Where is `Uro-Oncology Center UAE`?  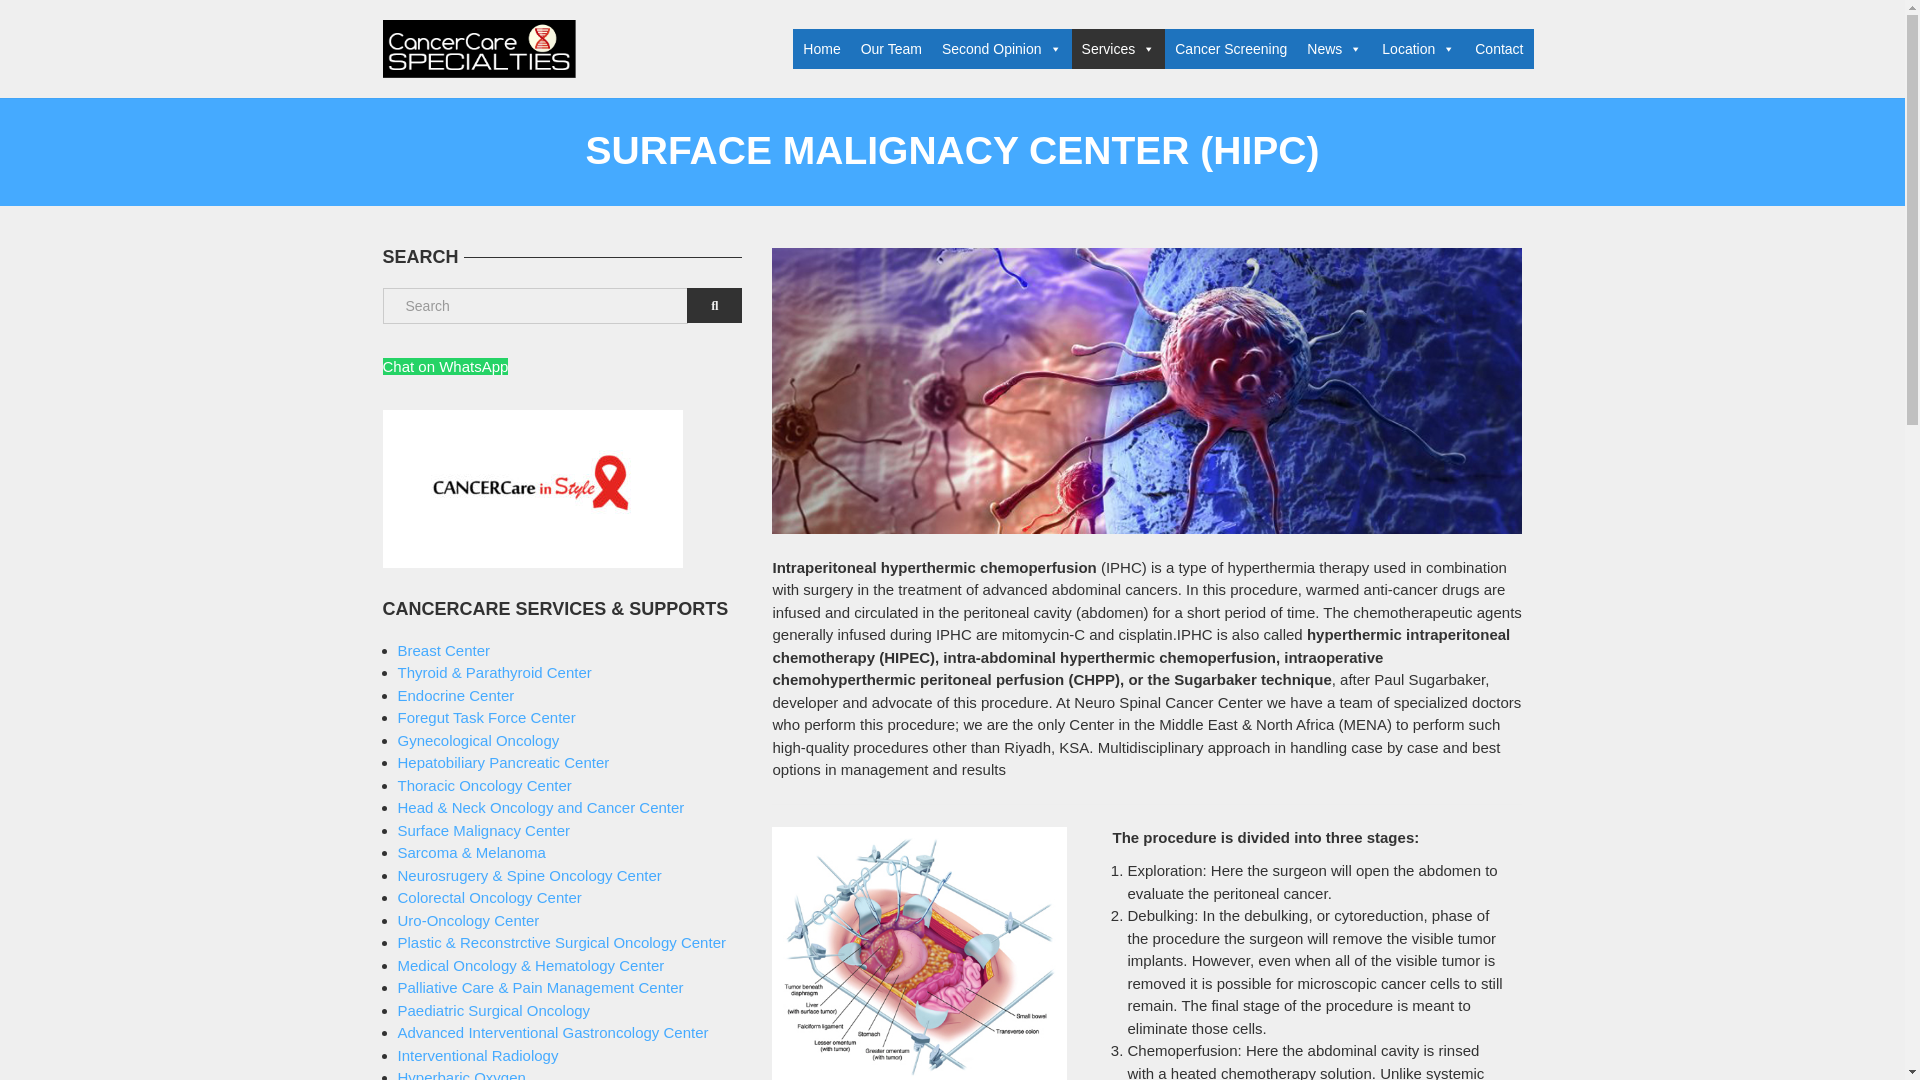 Uro-Oncology Center UAE is located at coordinates (468, 920).